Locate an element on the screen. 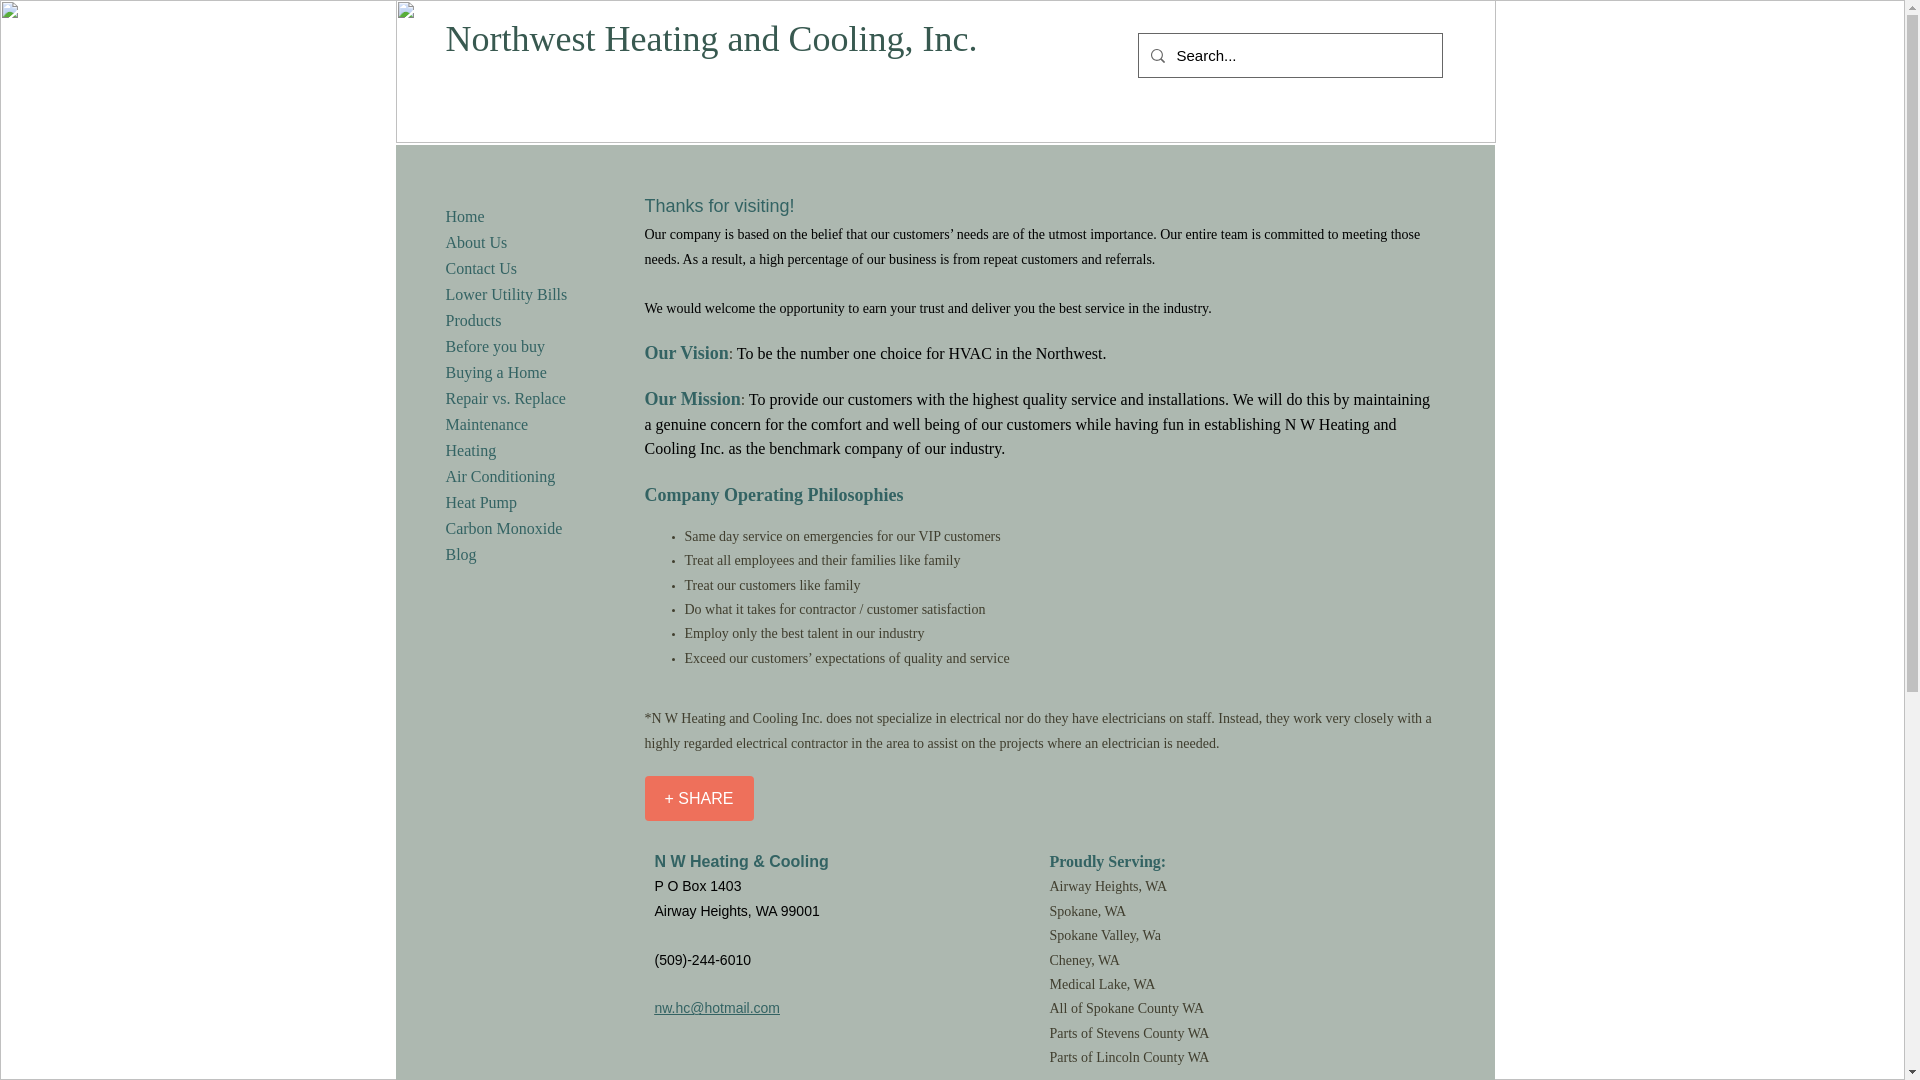  Blog is located at coordinates (461, 554).